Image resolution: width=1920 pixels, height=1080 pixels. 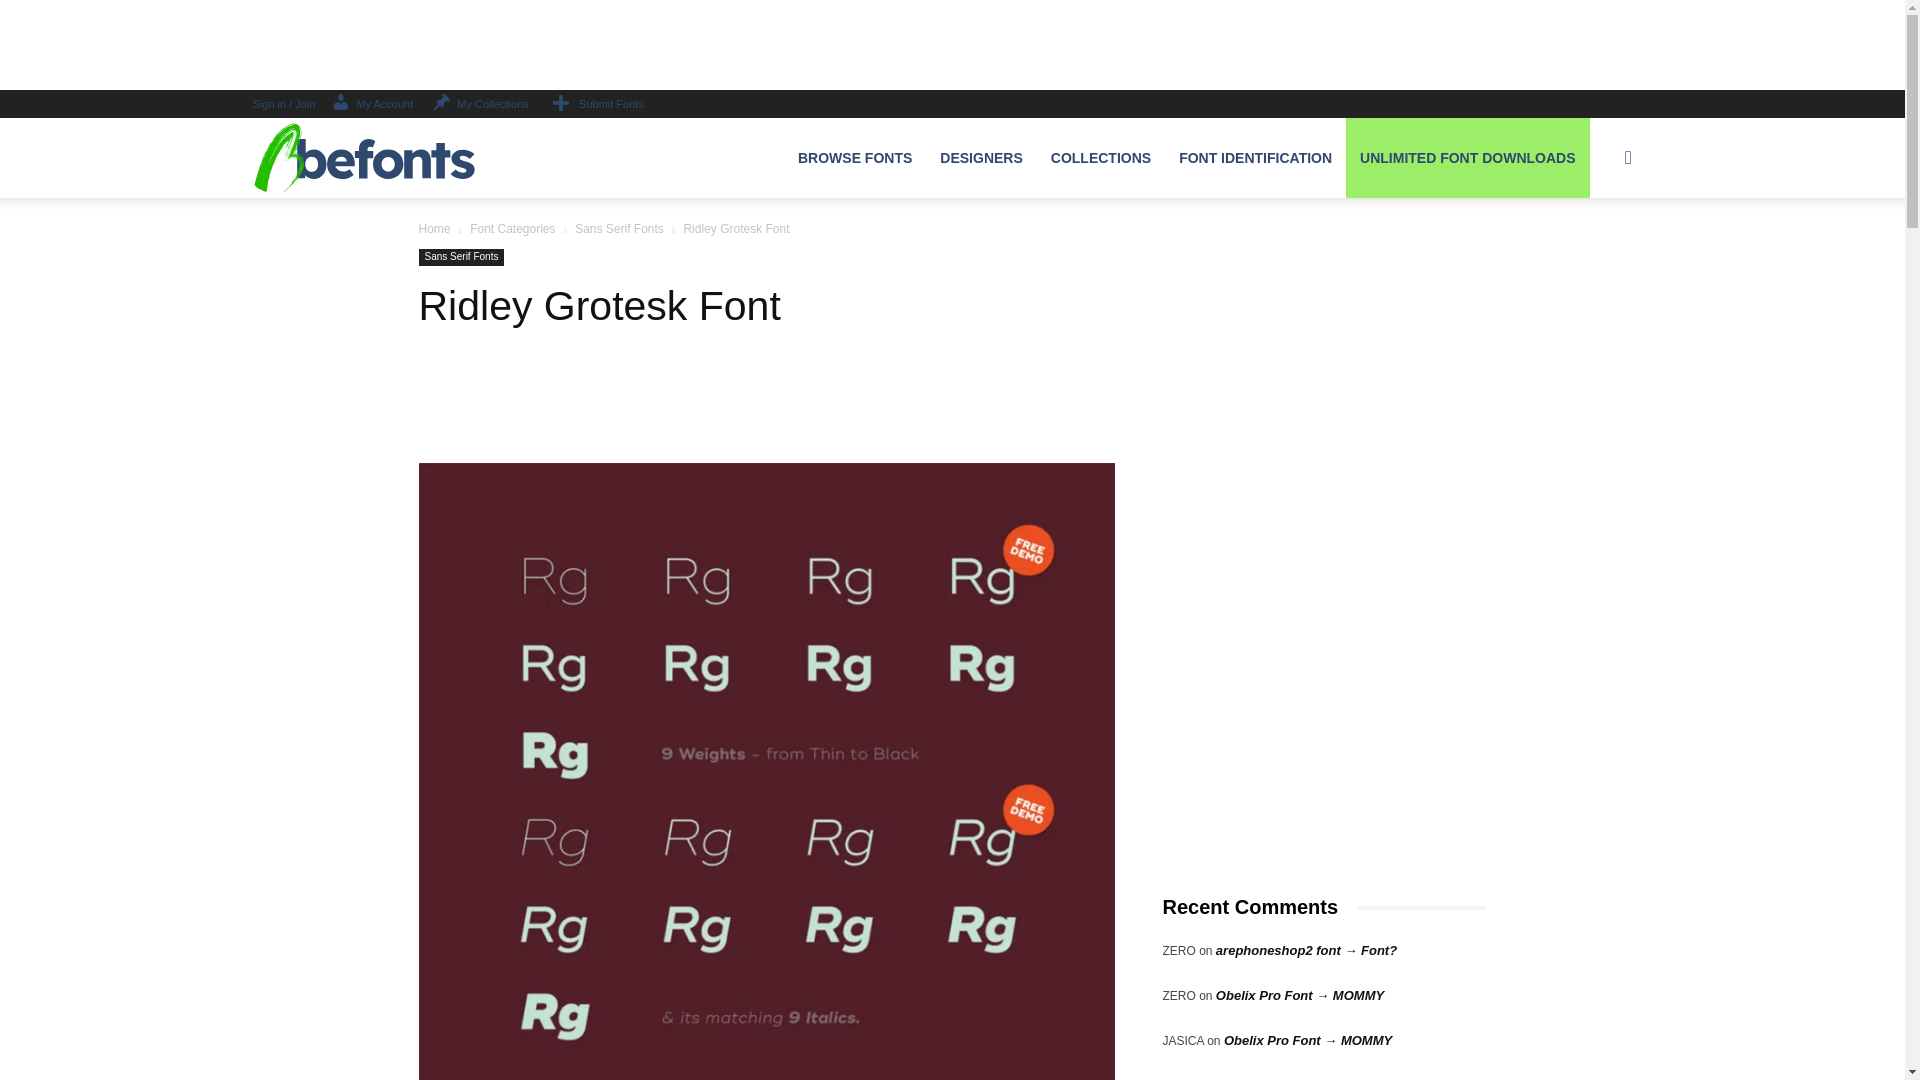 I want to click on All Font Categories, so click(x=854, y=157).